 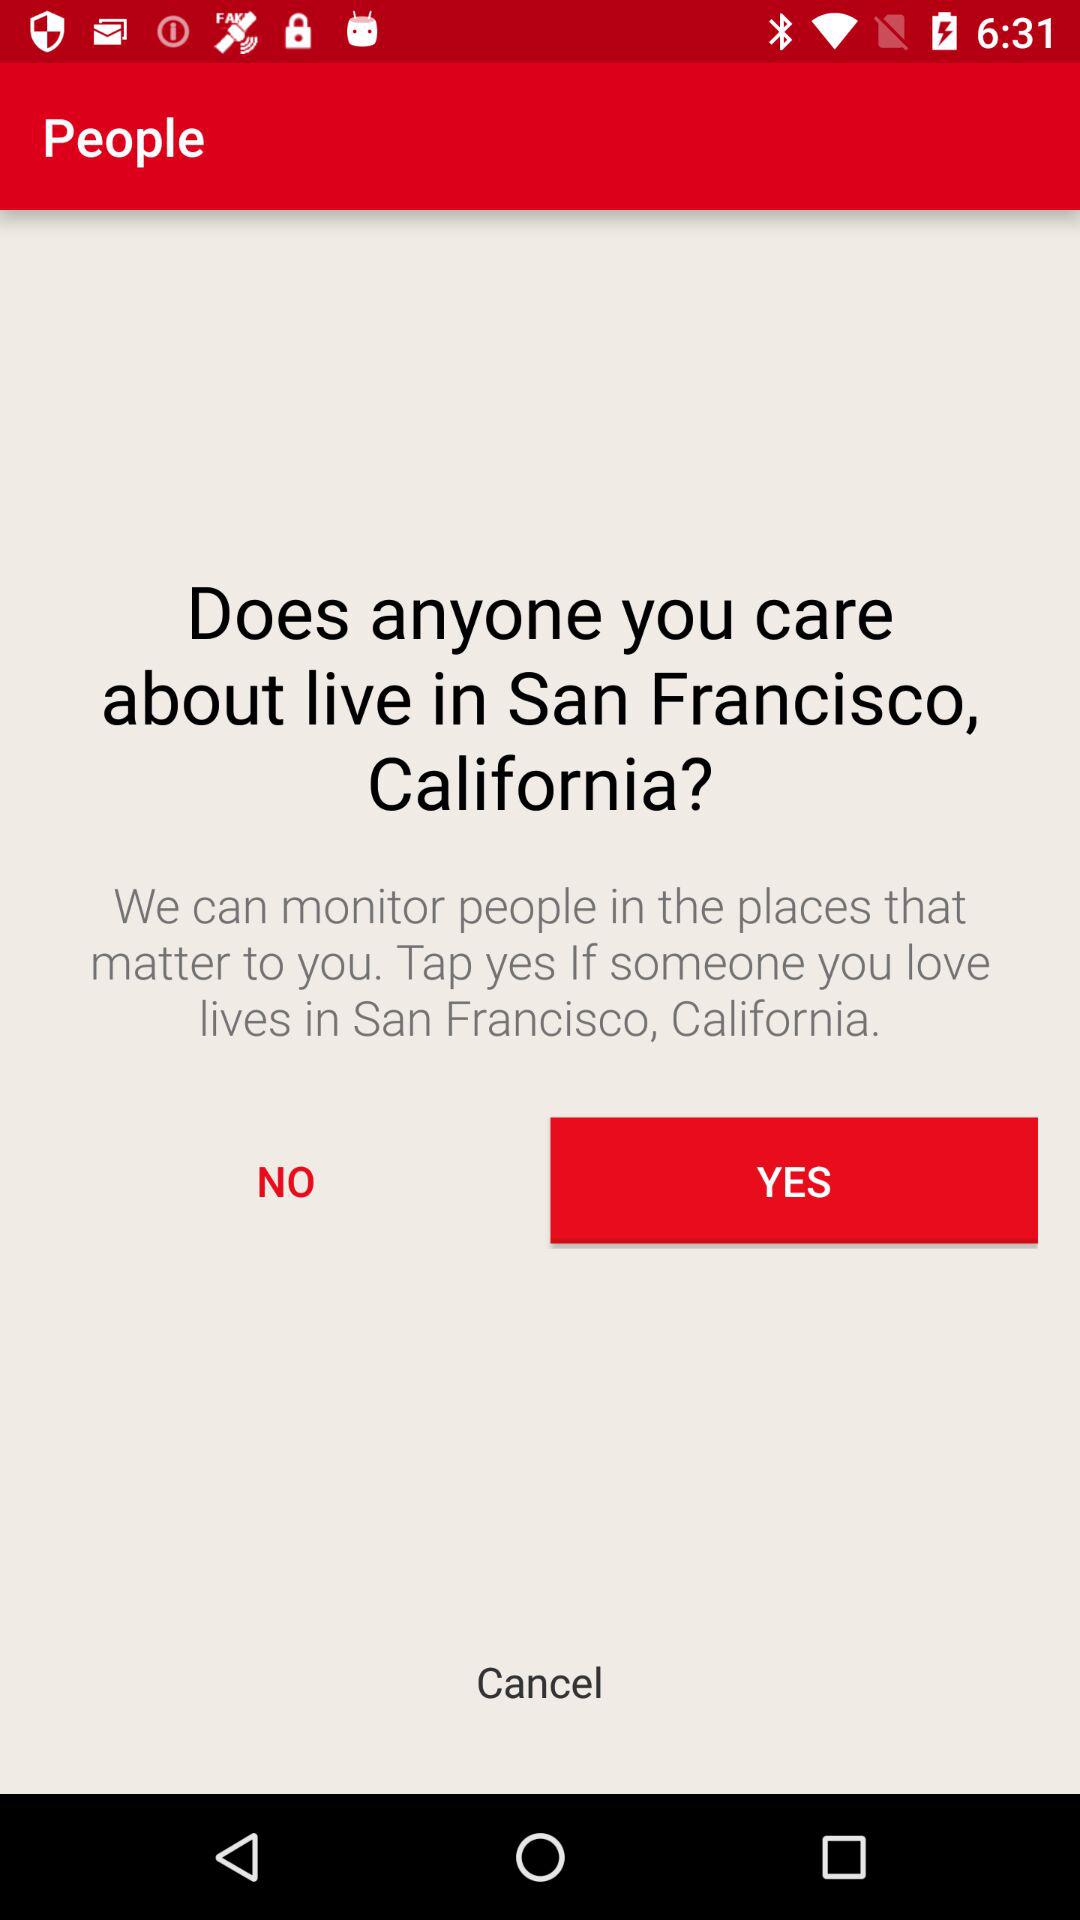 I want to click on turn on the no, so click(x=286, y=1180).